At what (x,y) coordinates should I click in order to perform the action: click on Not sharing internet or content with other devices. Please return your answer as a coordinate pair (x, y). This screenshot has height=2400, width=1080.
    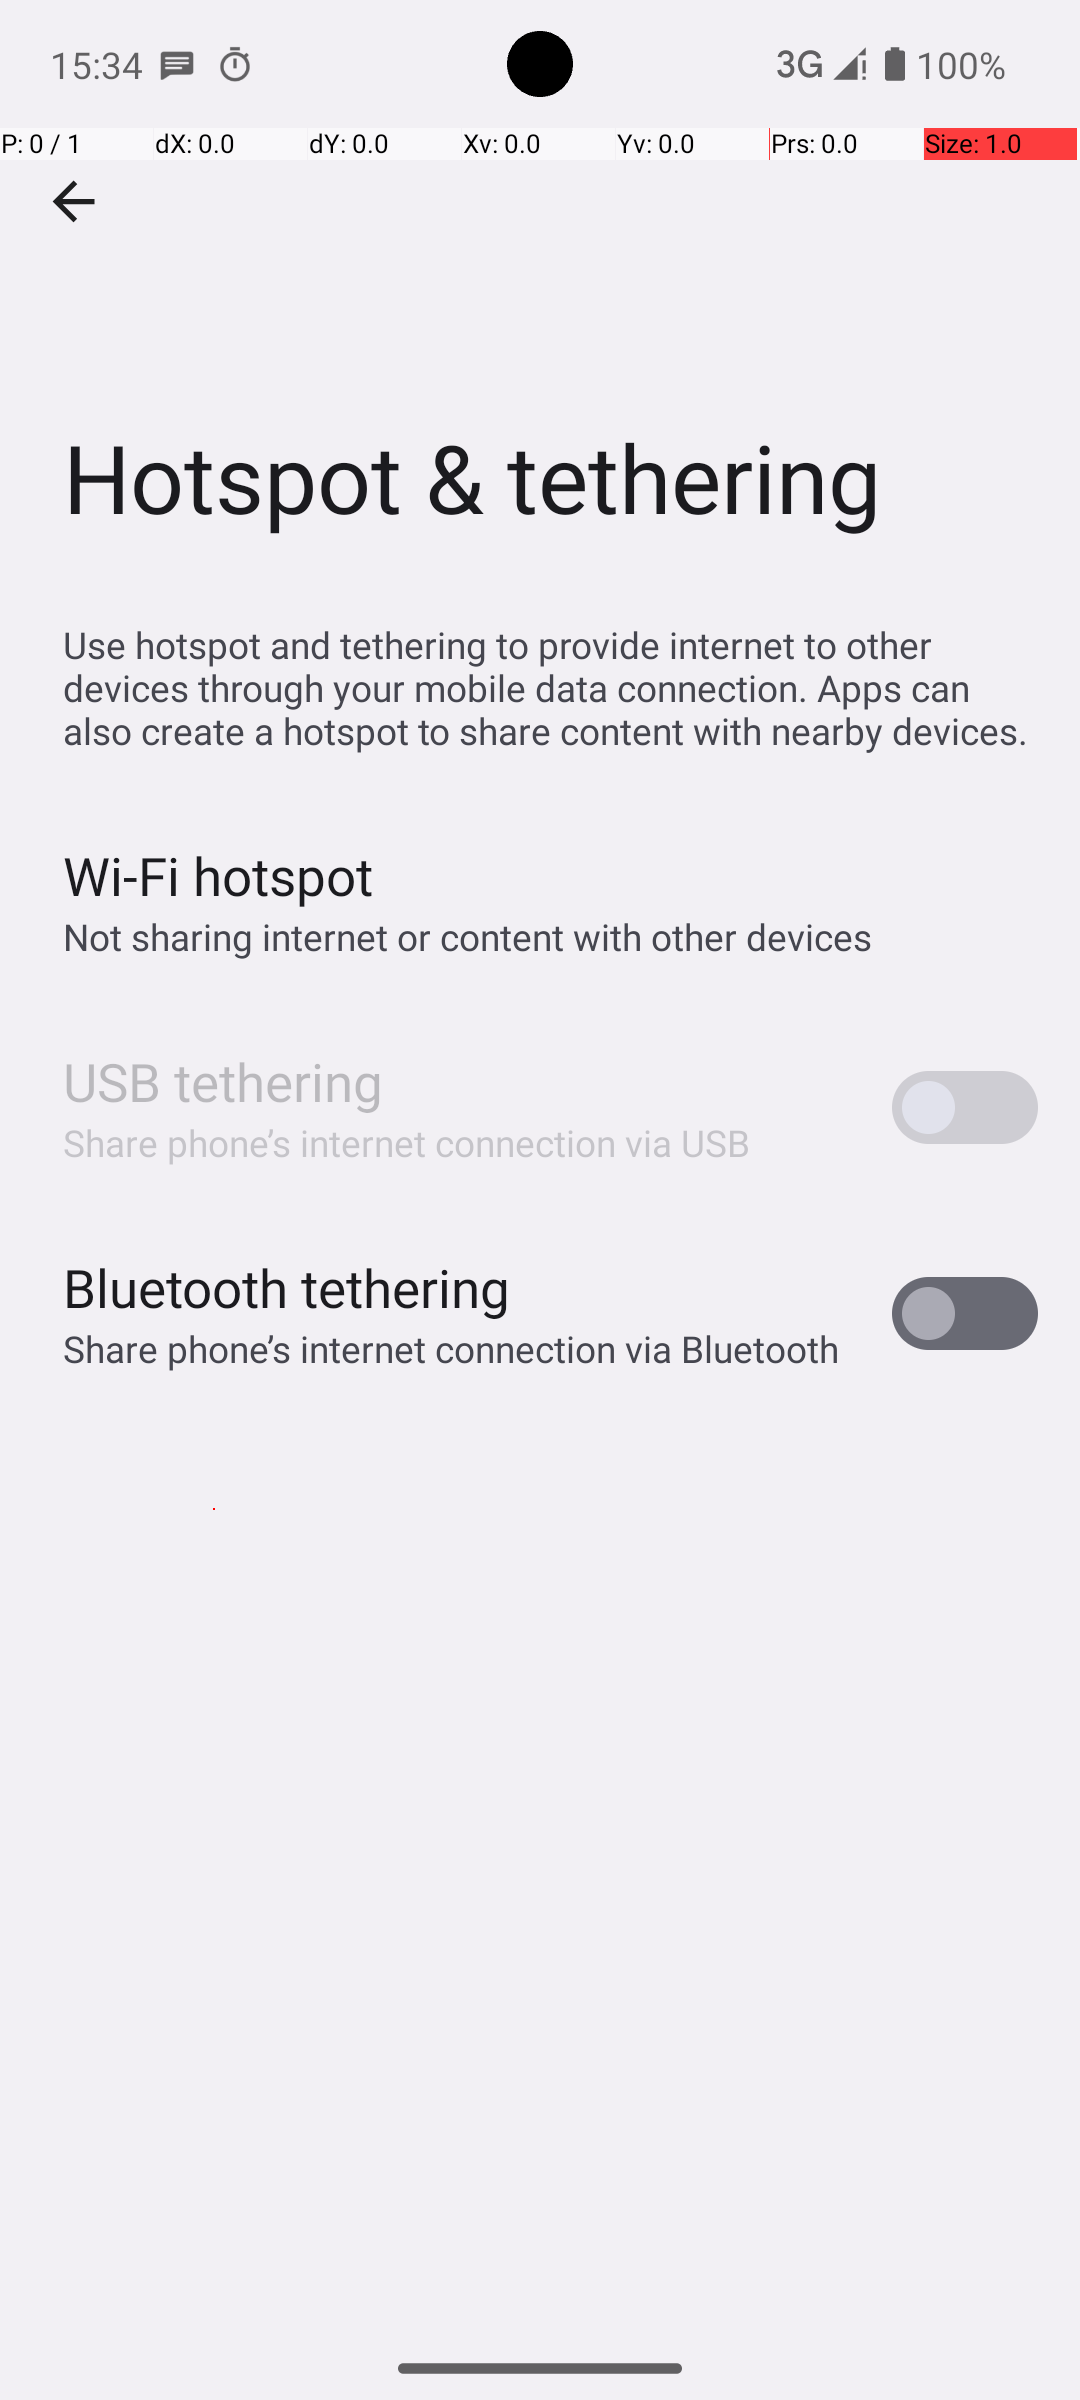
    Looking at the image, I should click on (468, 936).